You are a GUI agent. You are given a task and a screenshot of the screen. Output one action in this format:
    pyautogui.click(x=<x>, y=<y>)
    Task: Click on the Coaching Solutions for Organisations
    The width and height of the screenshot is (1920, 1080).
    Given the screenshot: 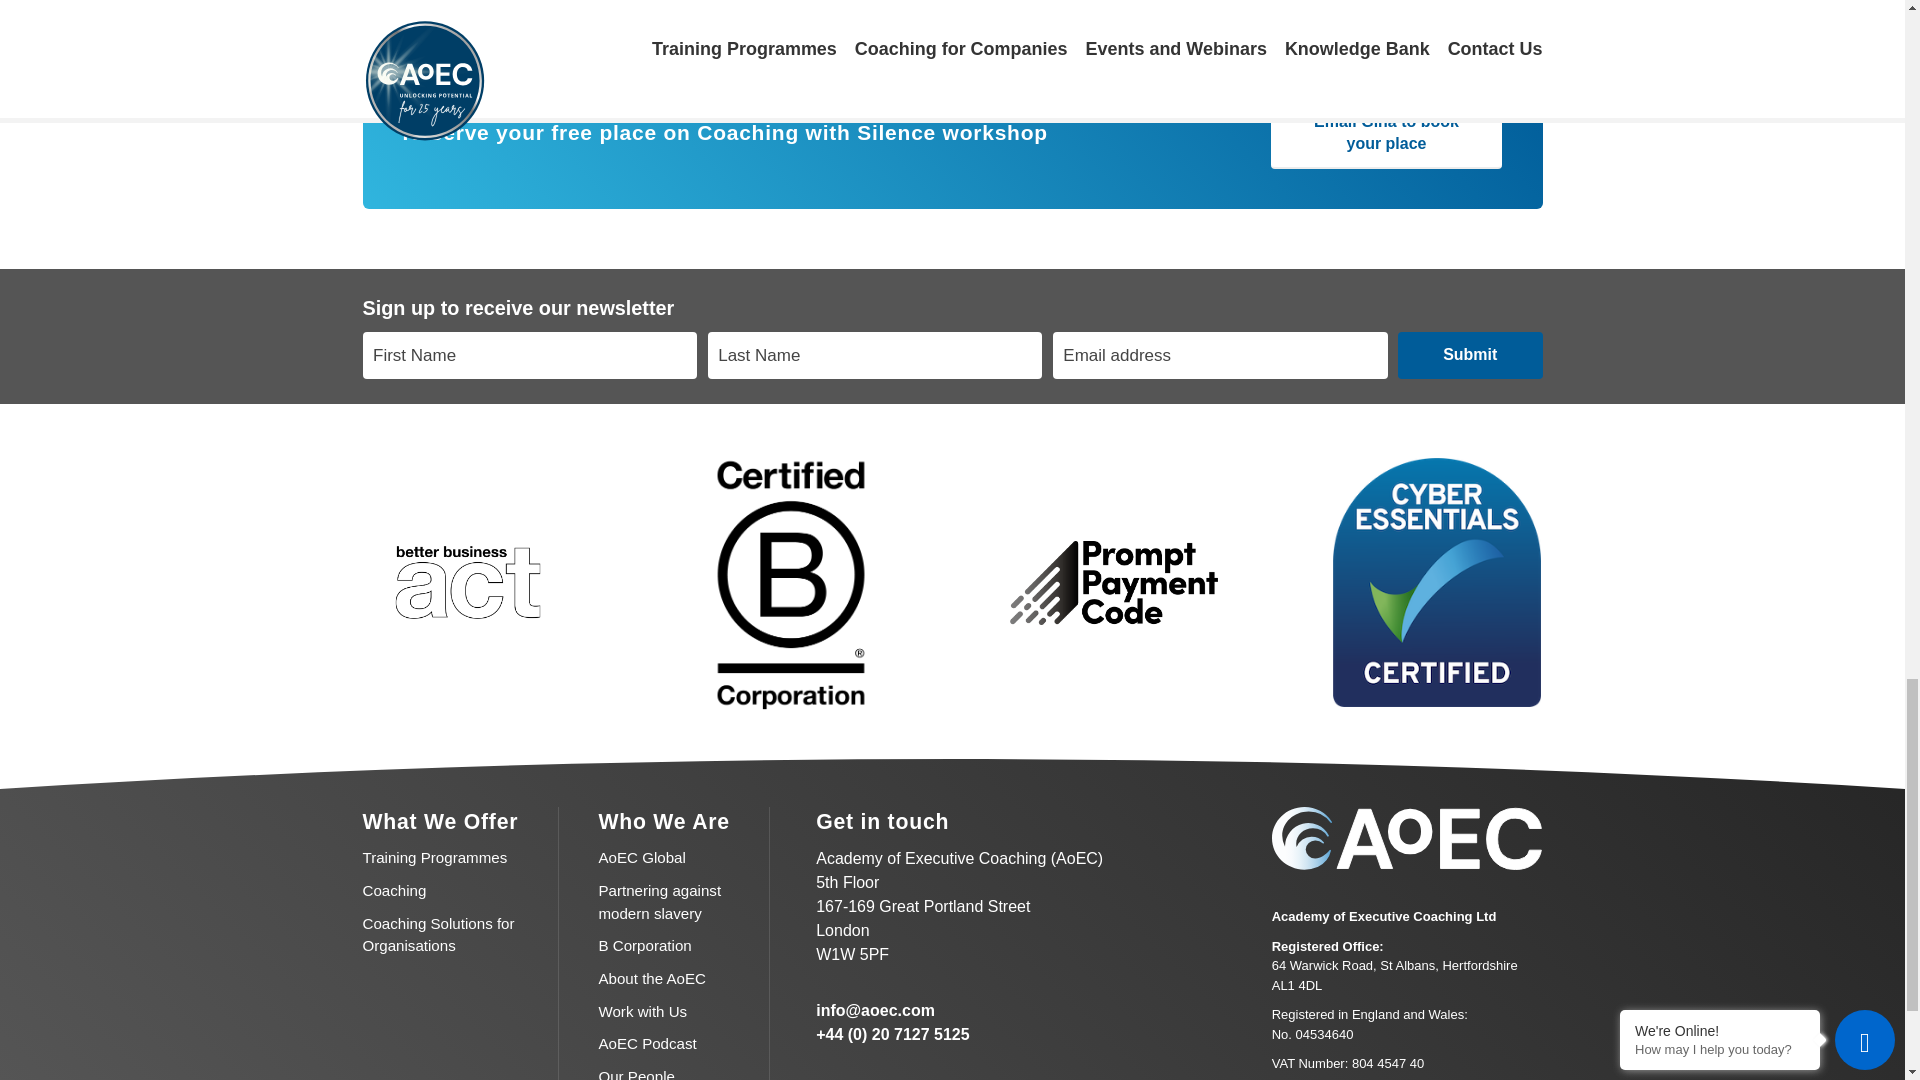 What is the action you would take?
    pyautogui.click(x=438, y=934)
    